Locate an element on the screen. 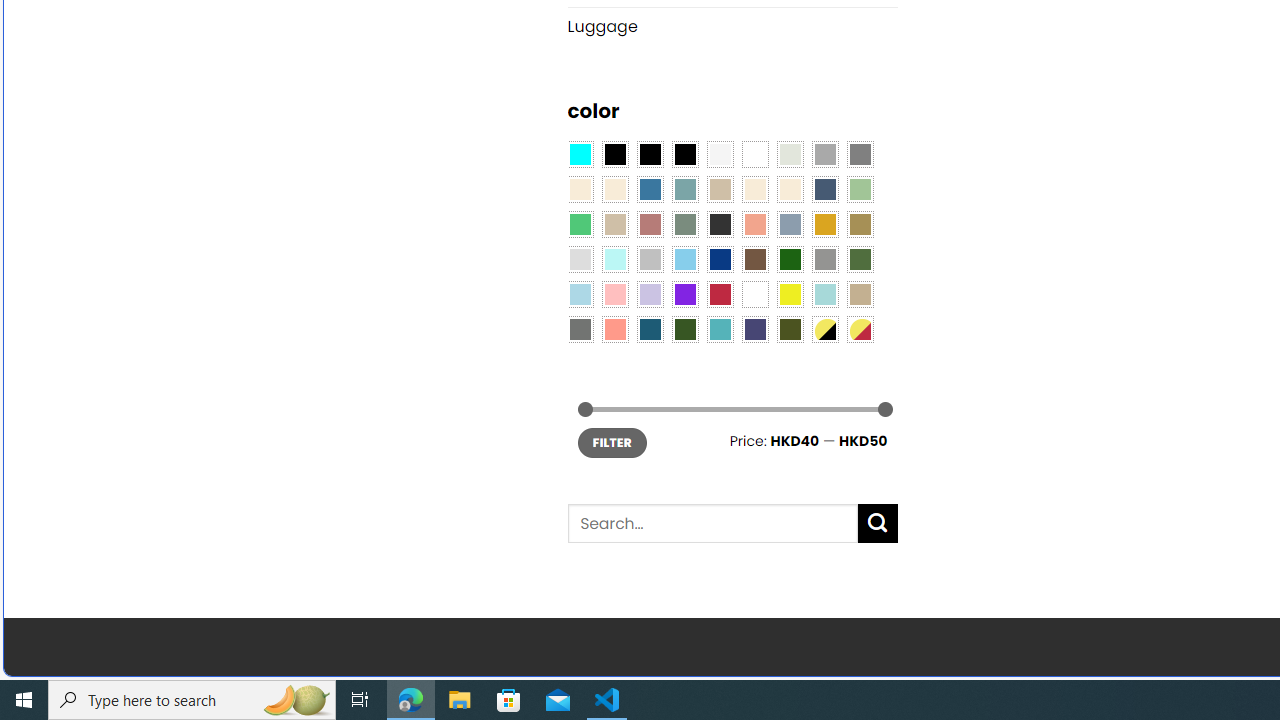  Peach Pink is located at coordinates (614, 329).